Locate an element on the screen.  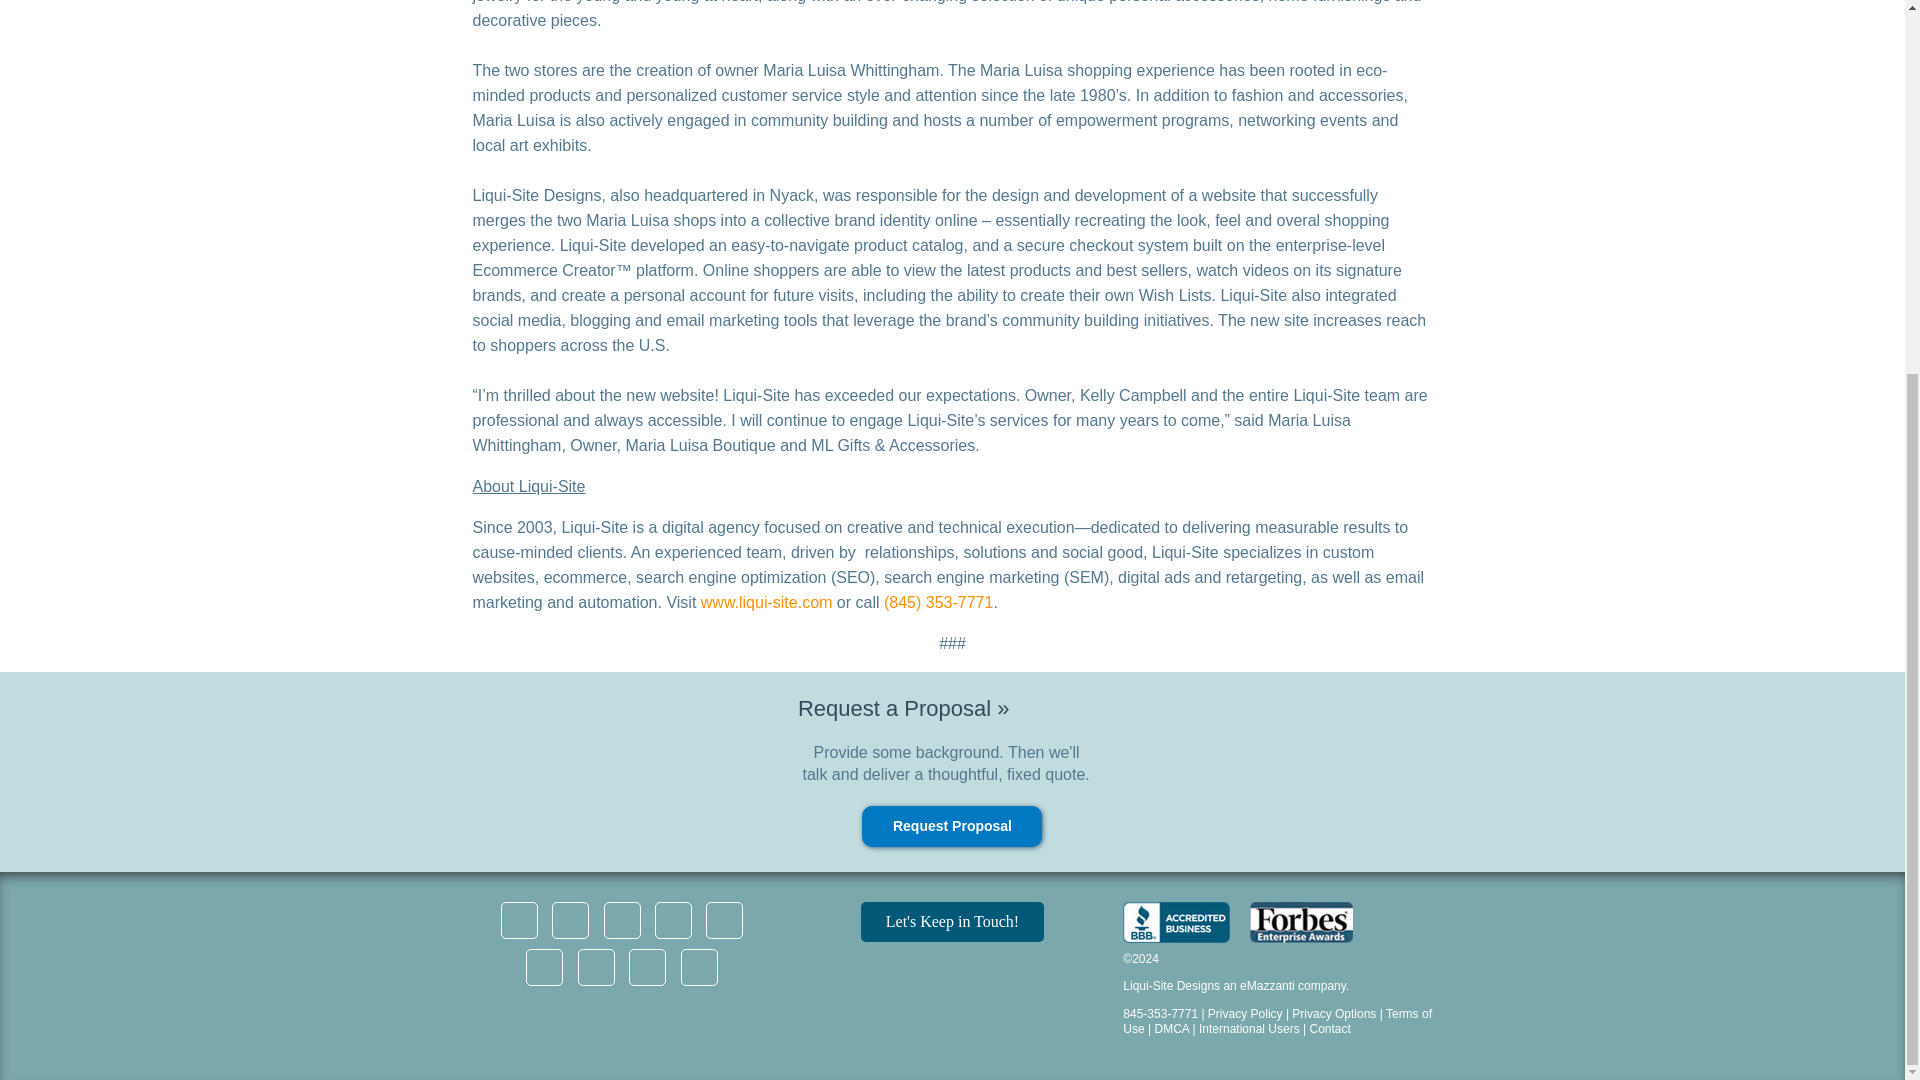
www.liqui-site.com is located at coordinates (766, 602).